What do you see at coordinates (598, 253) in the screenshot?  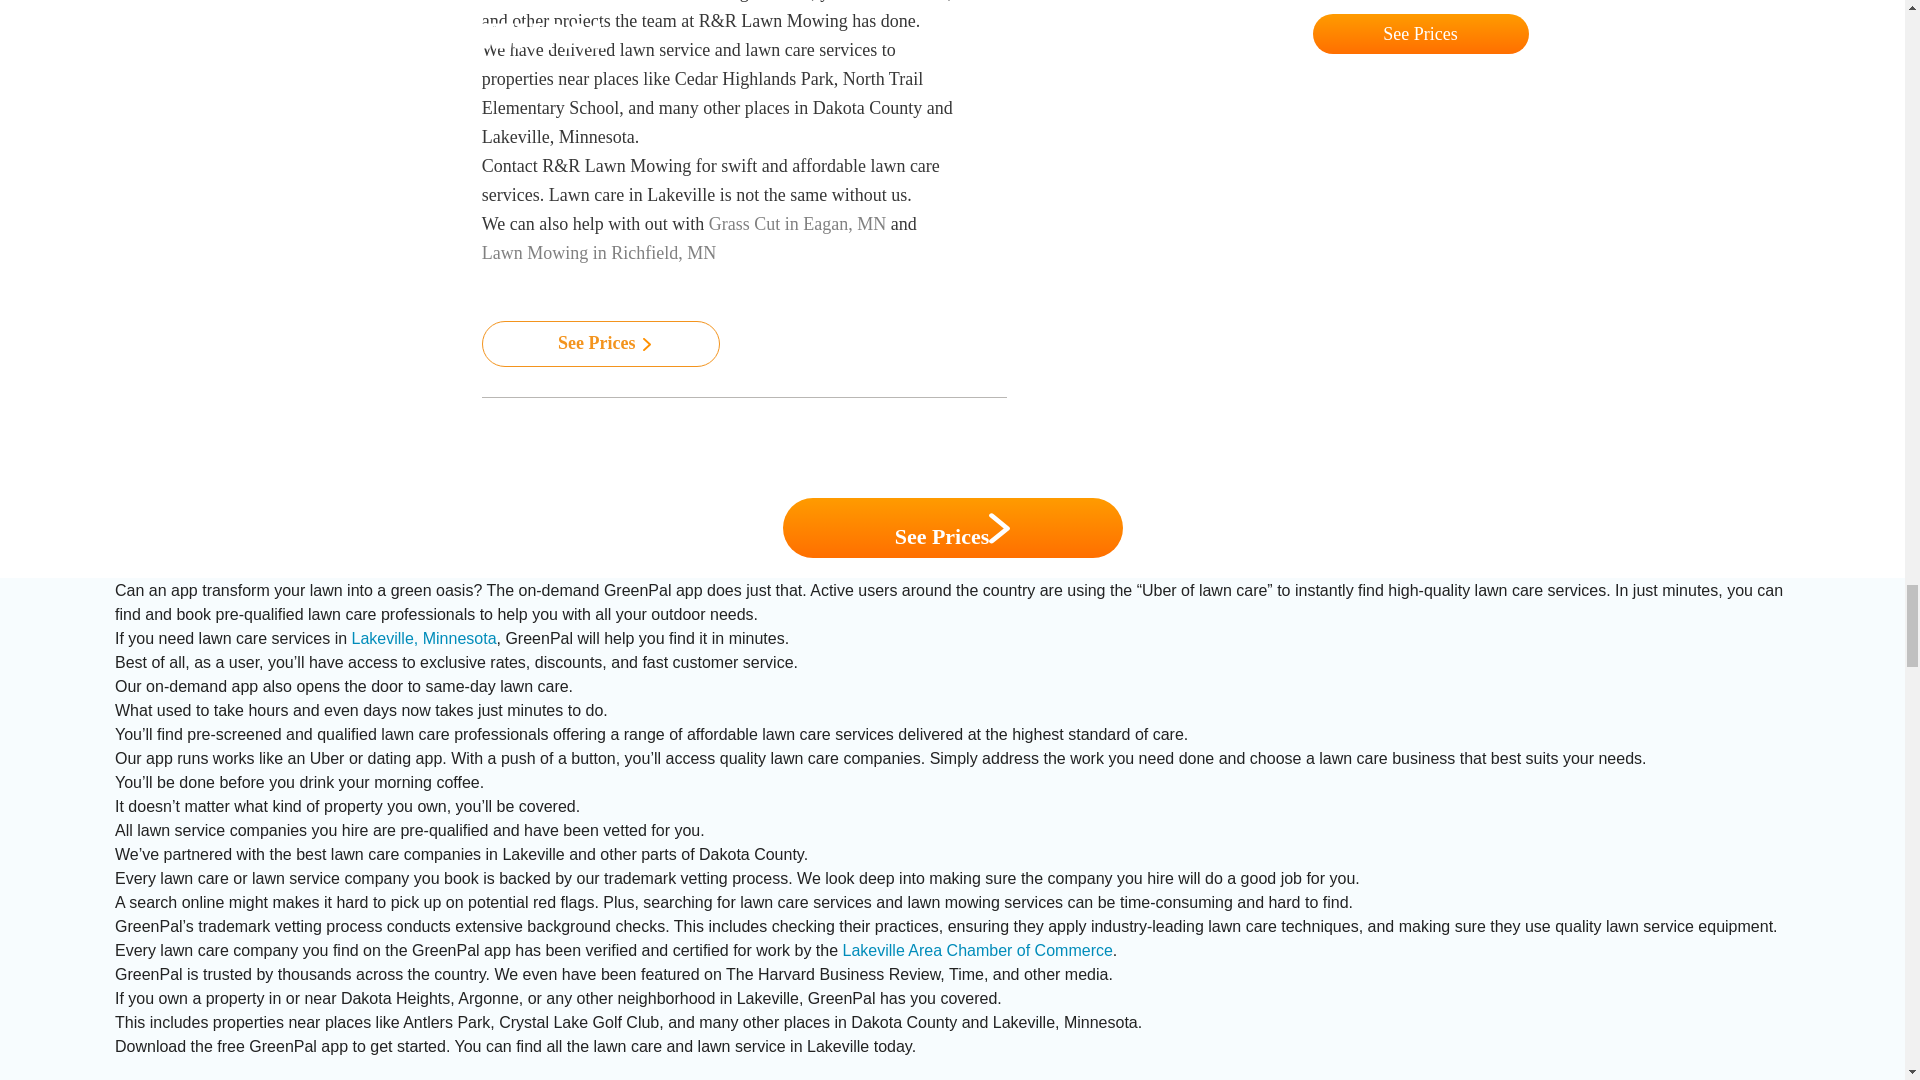 I see `Lawn Mowing in Richfield, MN` at bounding box center [598, 253].